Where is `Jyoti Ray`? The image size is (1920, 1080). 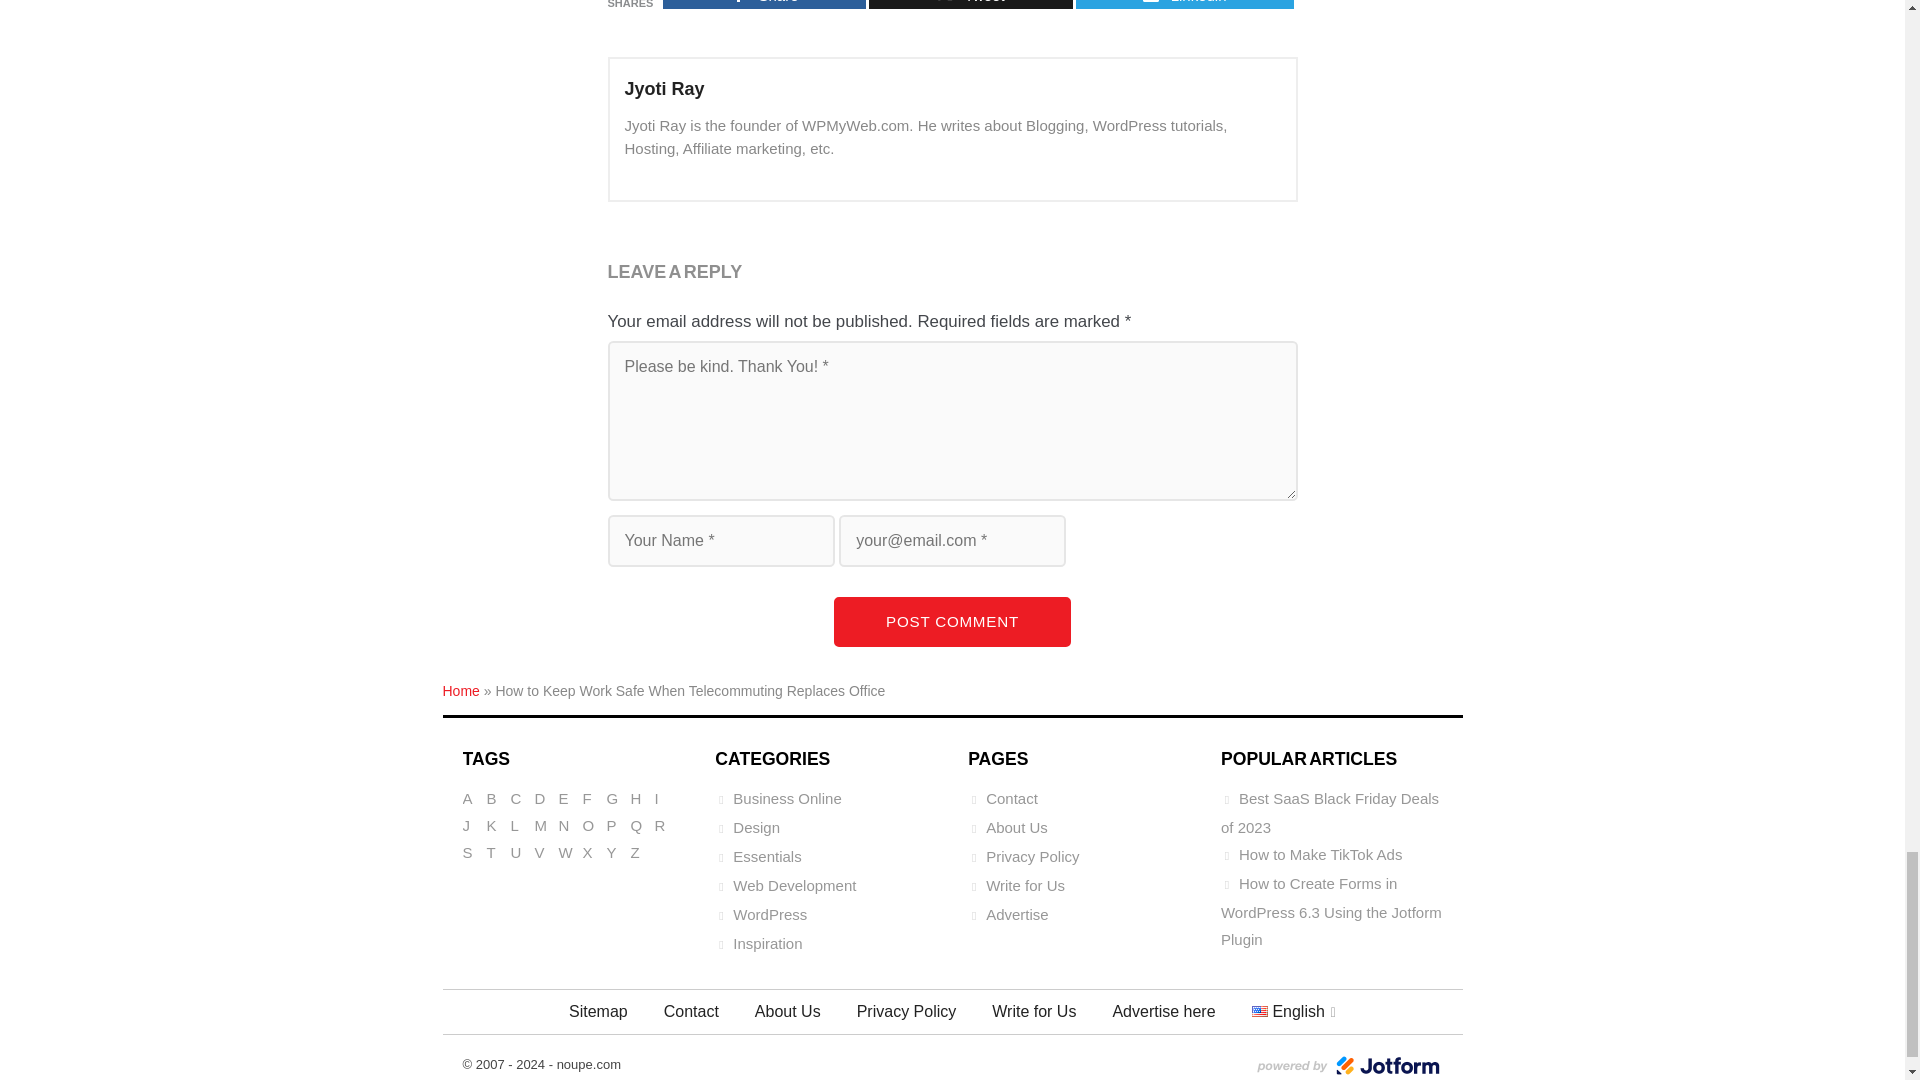
Jyoti Ray is located at coordinates (664, 88).